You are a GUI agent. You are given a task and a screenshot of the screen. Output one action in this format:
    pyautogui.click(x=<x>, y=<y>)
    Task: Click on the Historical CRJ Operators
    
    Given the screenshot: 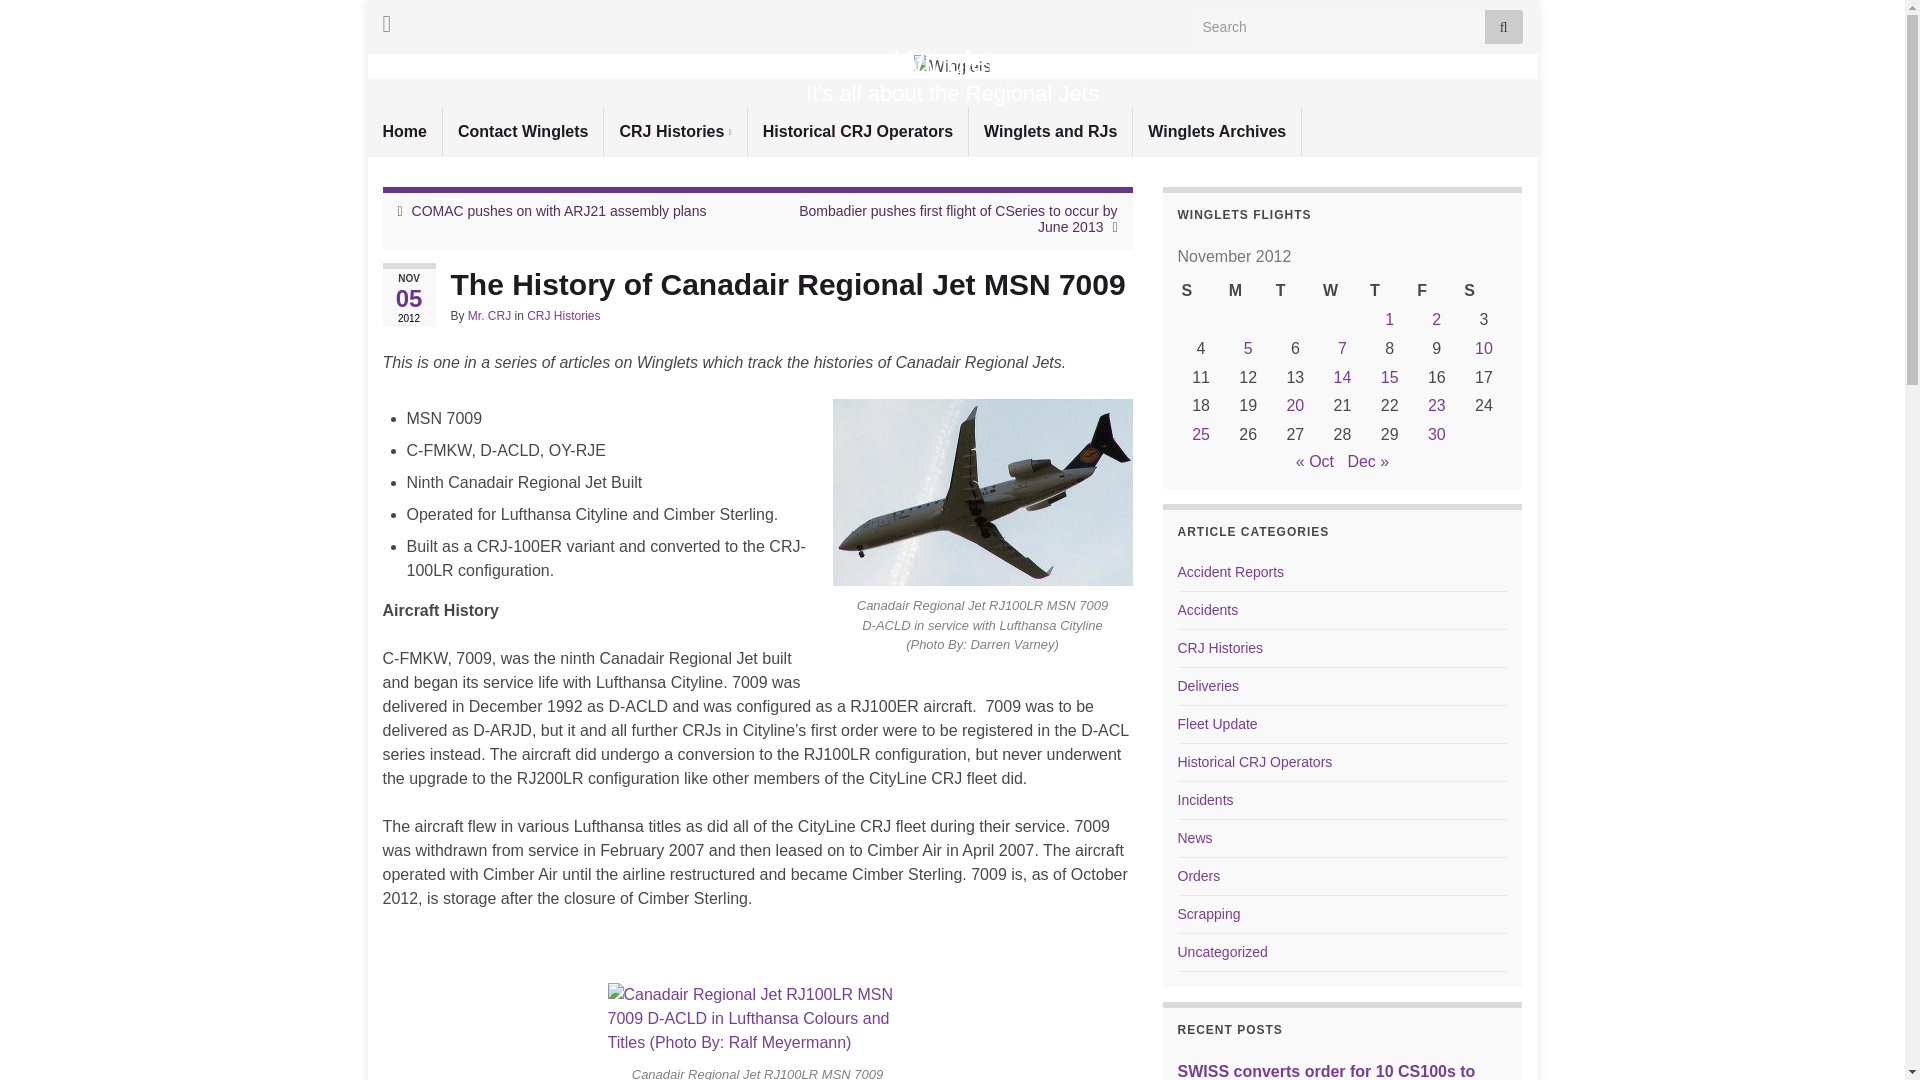 What is the action you would take?
    pyautogui.click(x=858, y=131)
    